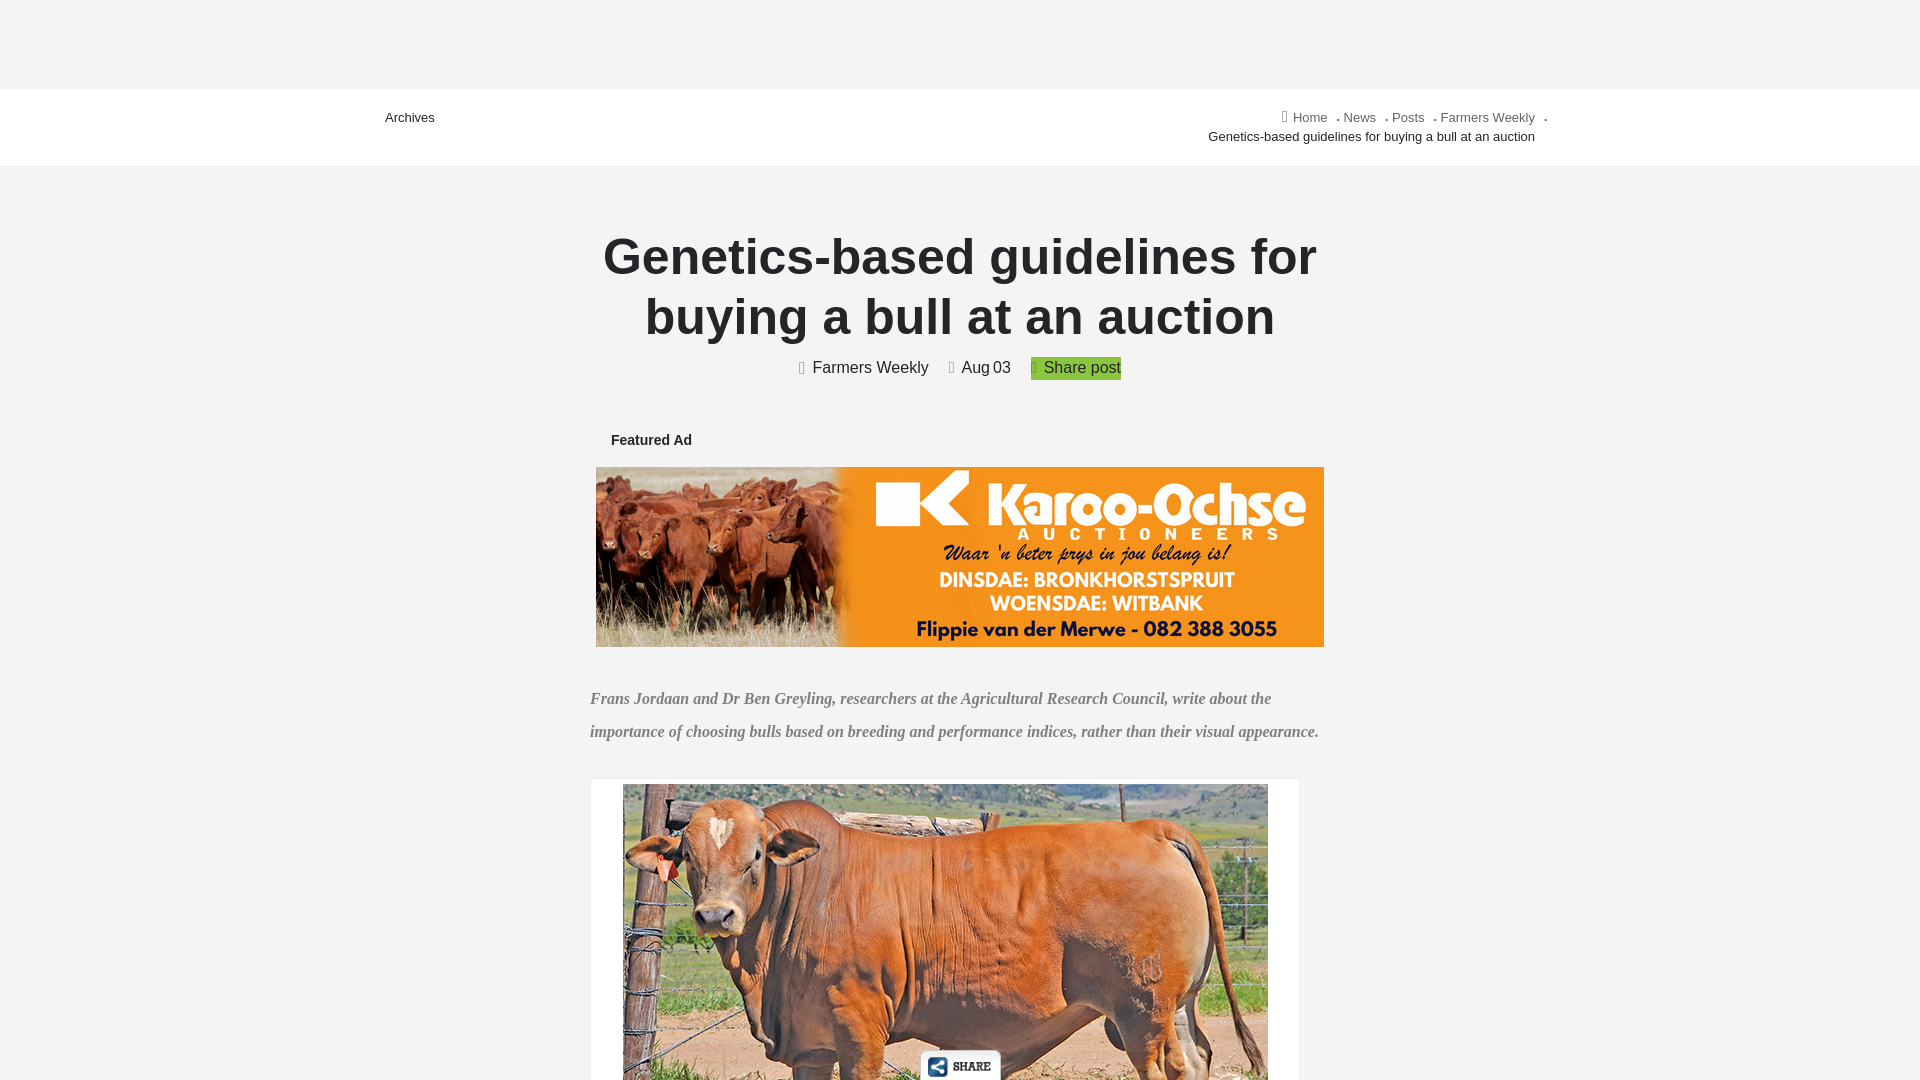 This screenshot has width=1920, height=1080. Describe the element at coordinates (864, 368) in the screenshot. I see `Farmers Weekly` at that location.